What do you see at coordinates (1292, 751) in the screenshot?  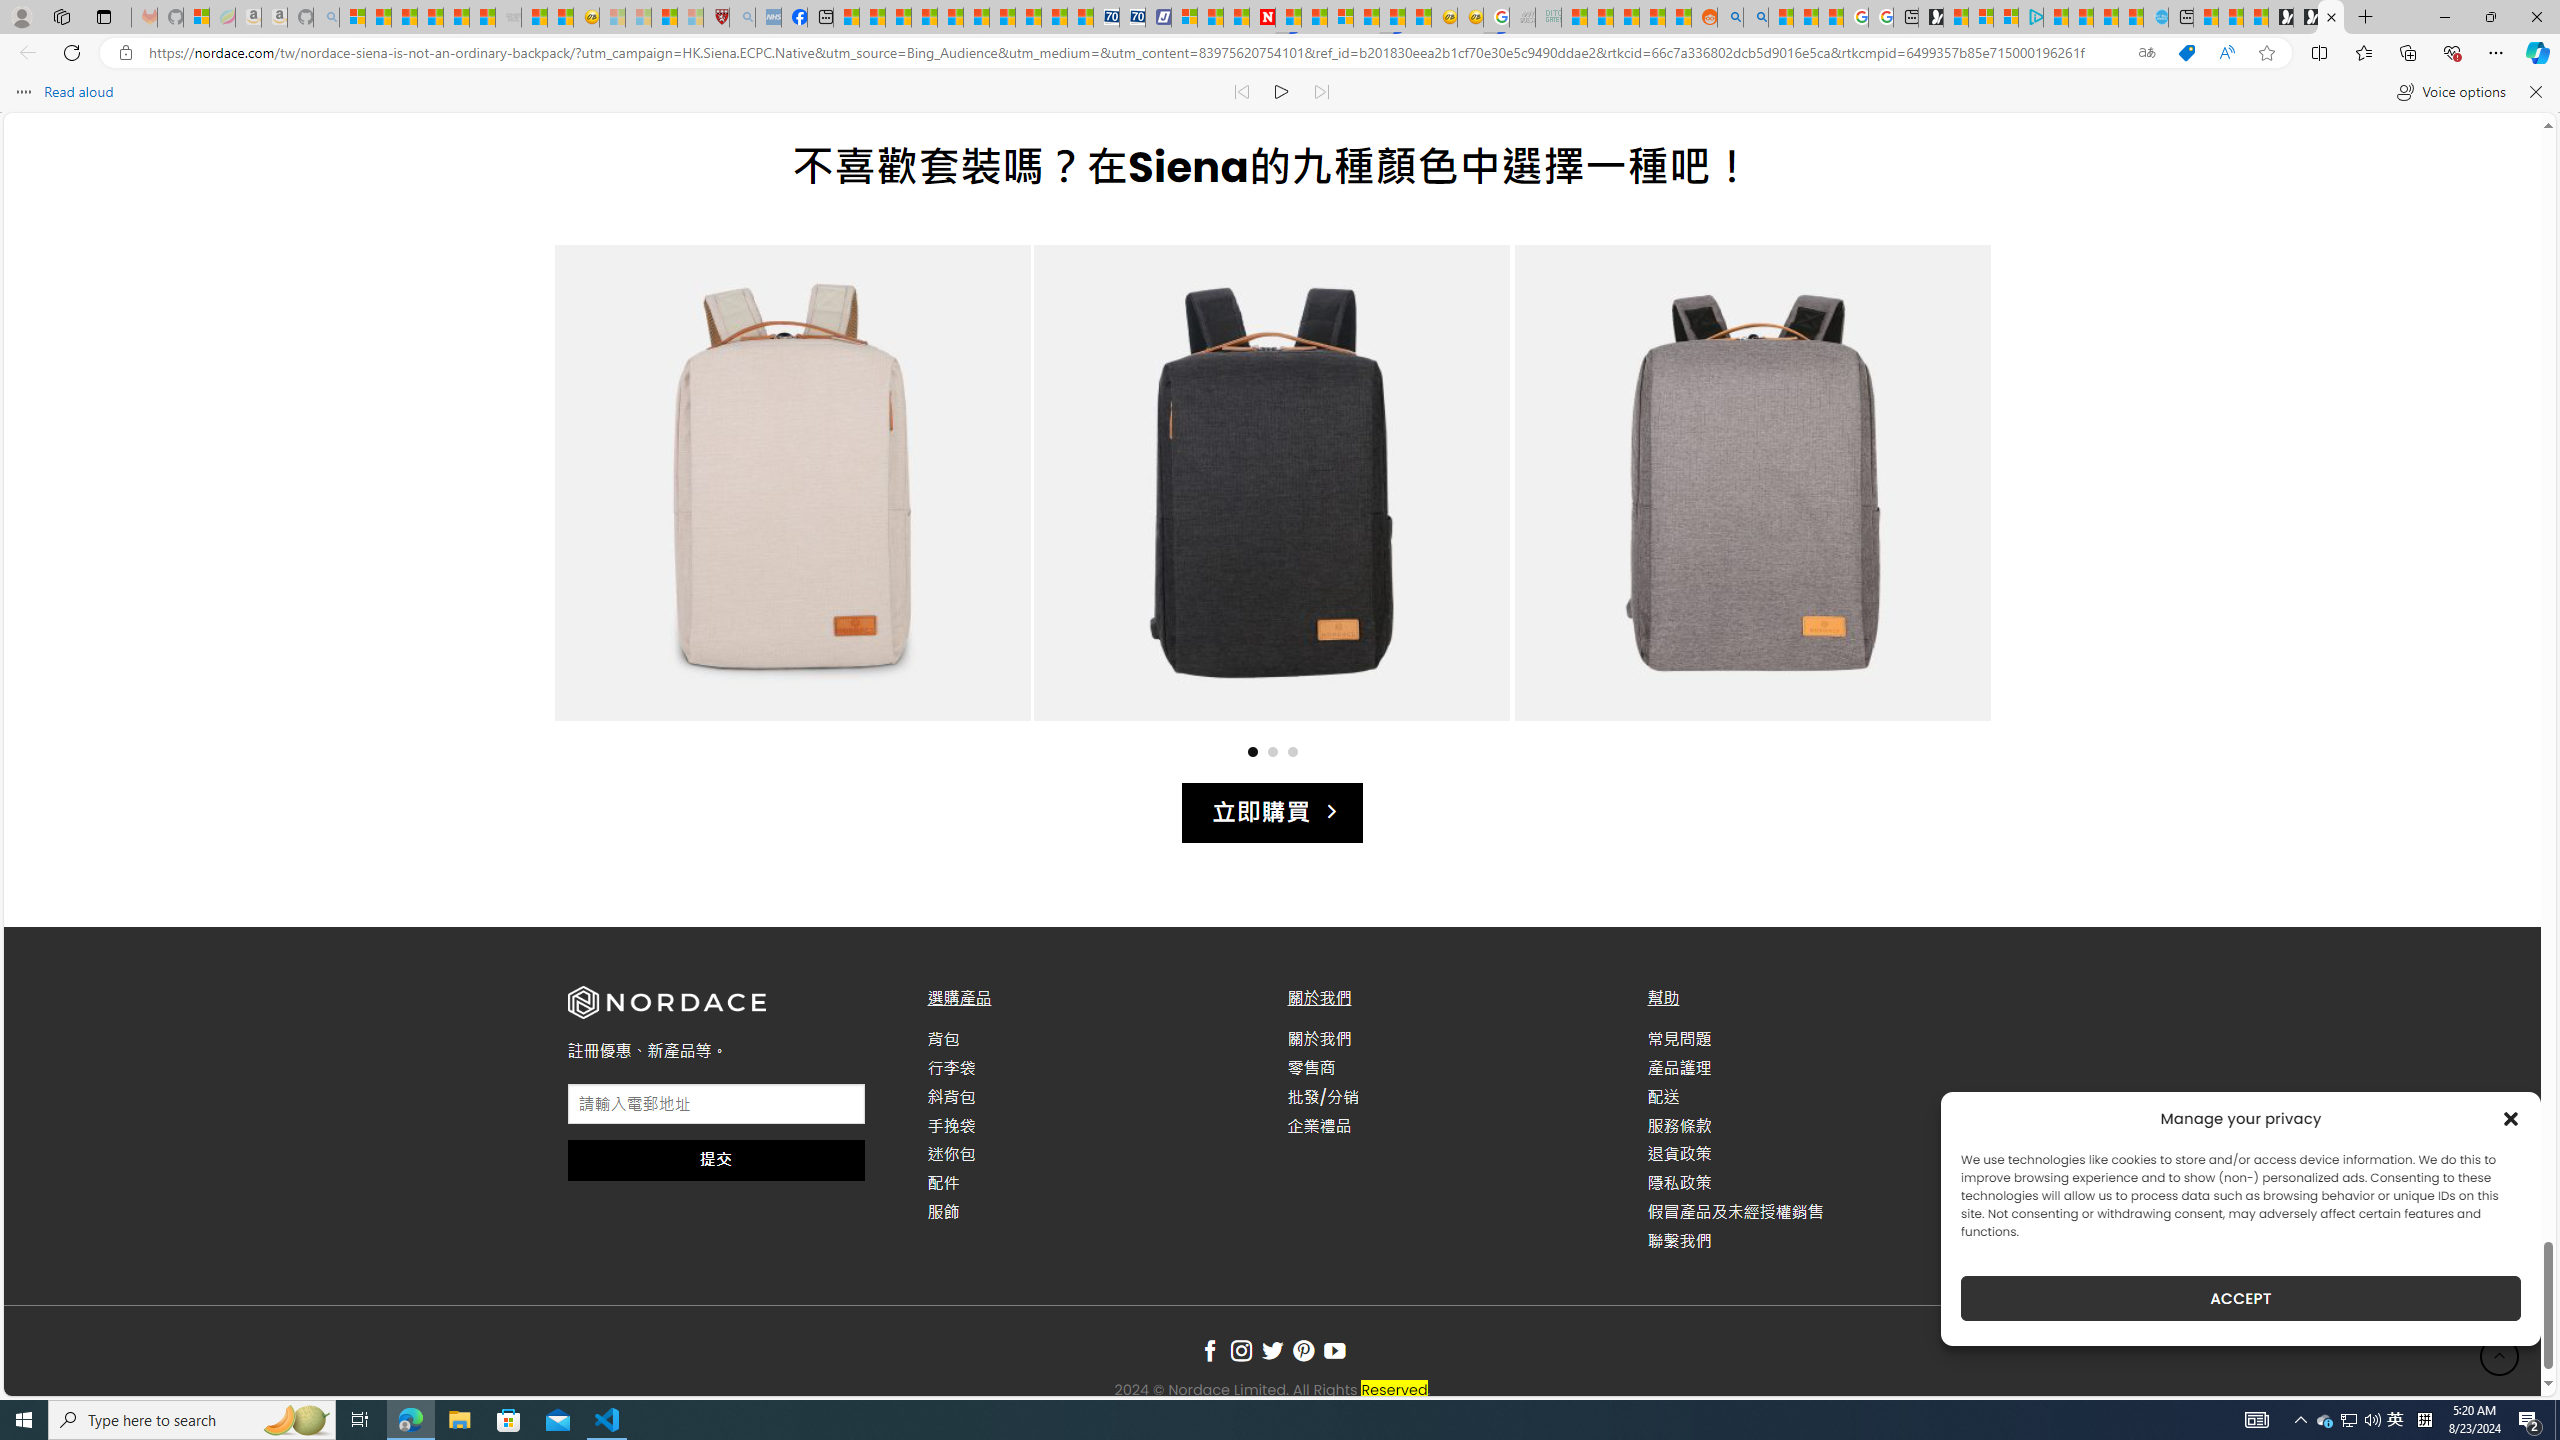 I see `Page dot 3` at bounding box center [1292, 751].